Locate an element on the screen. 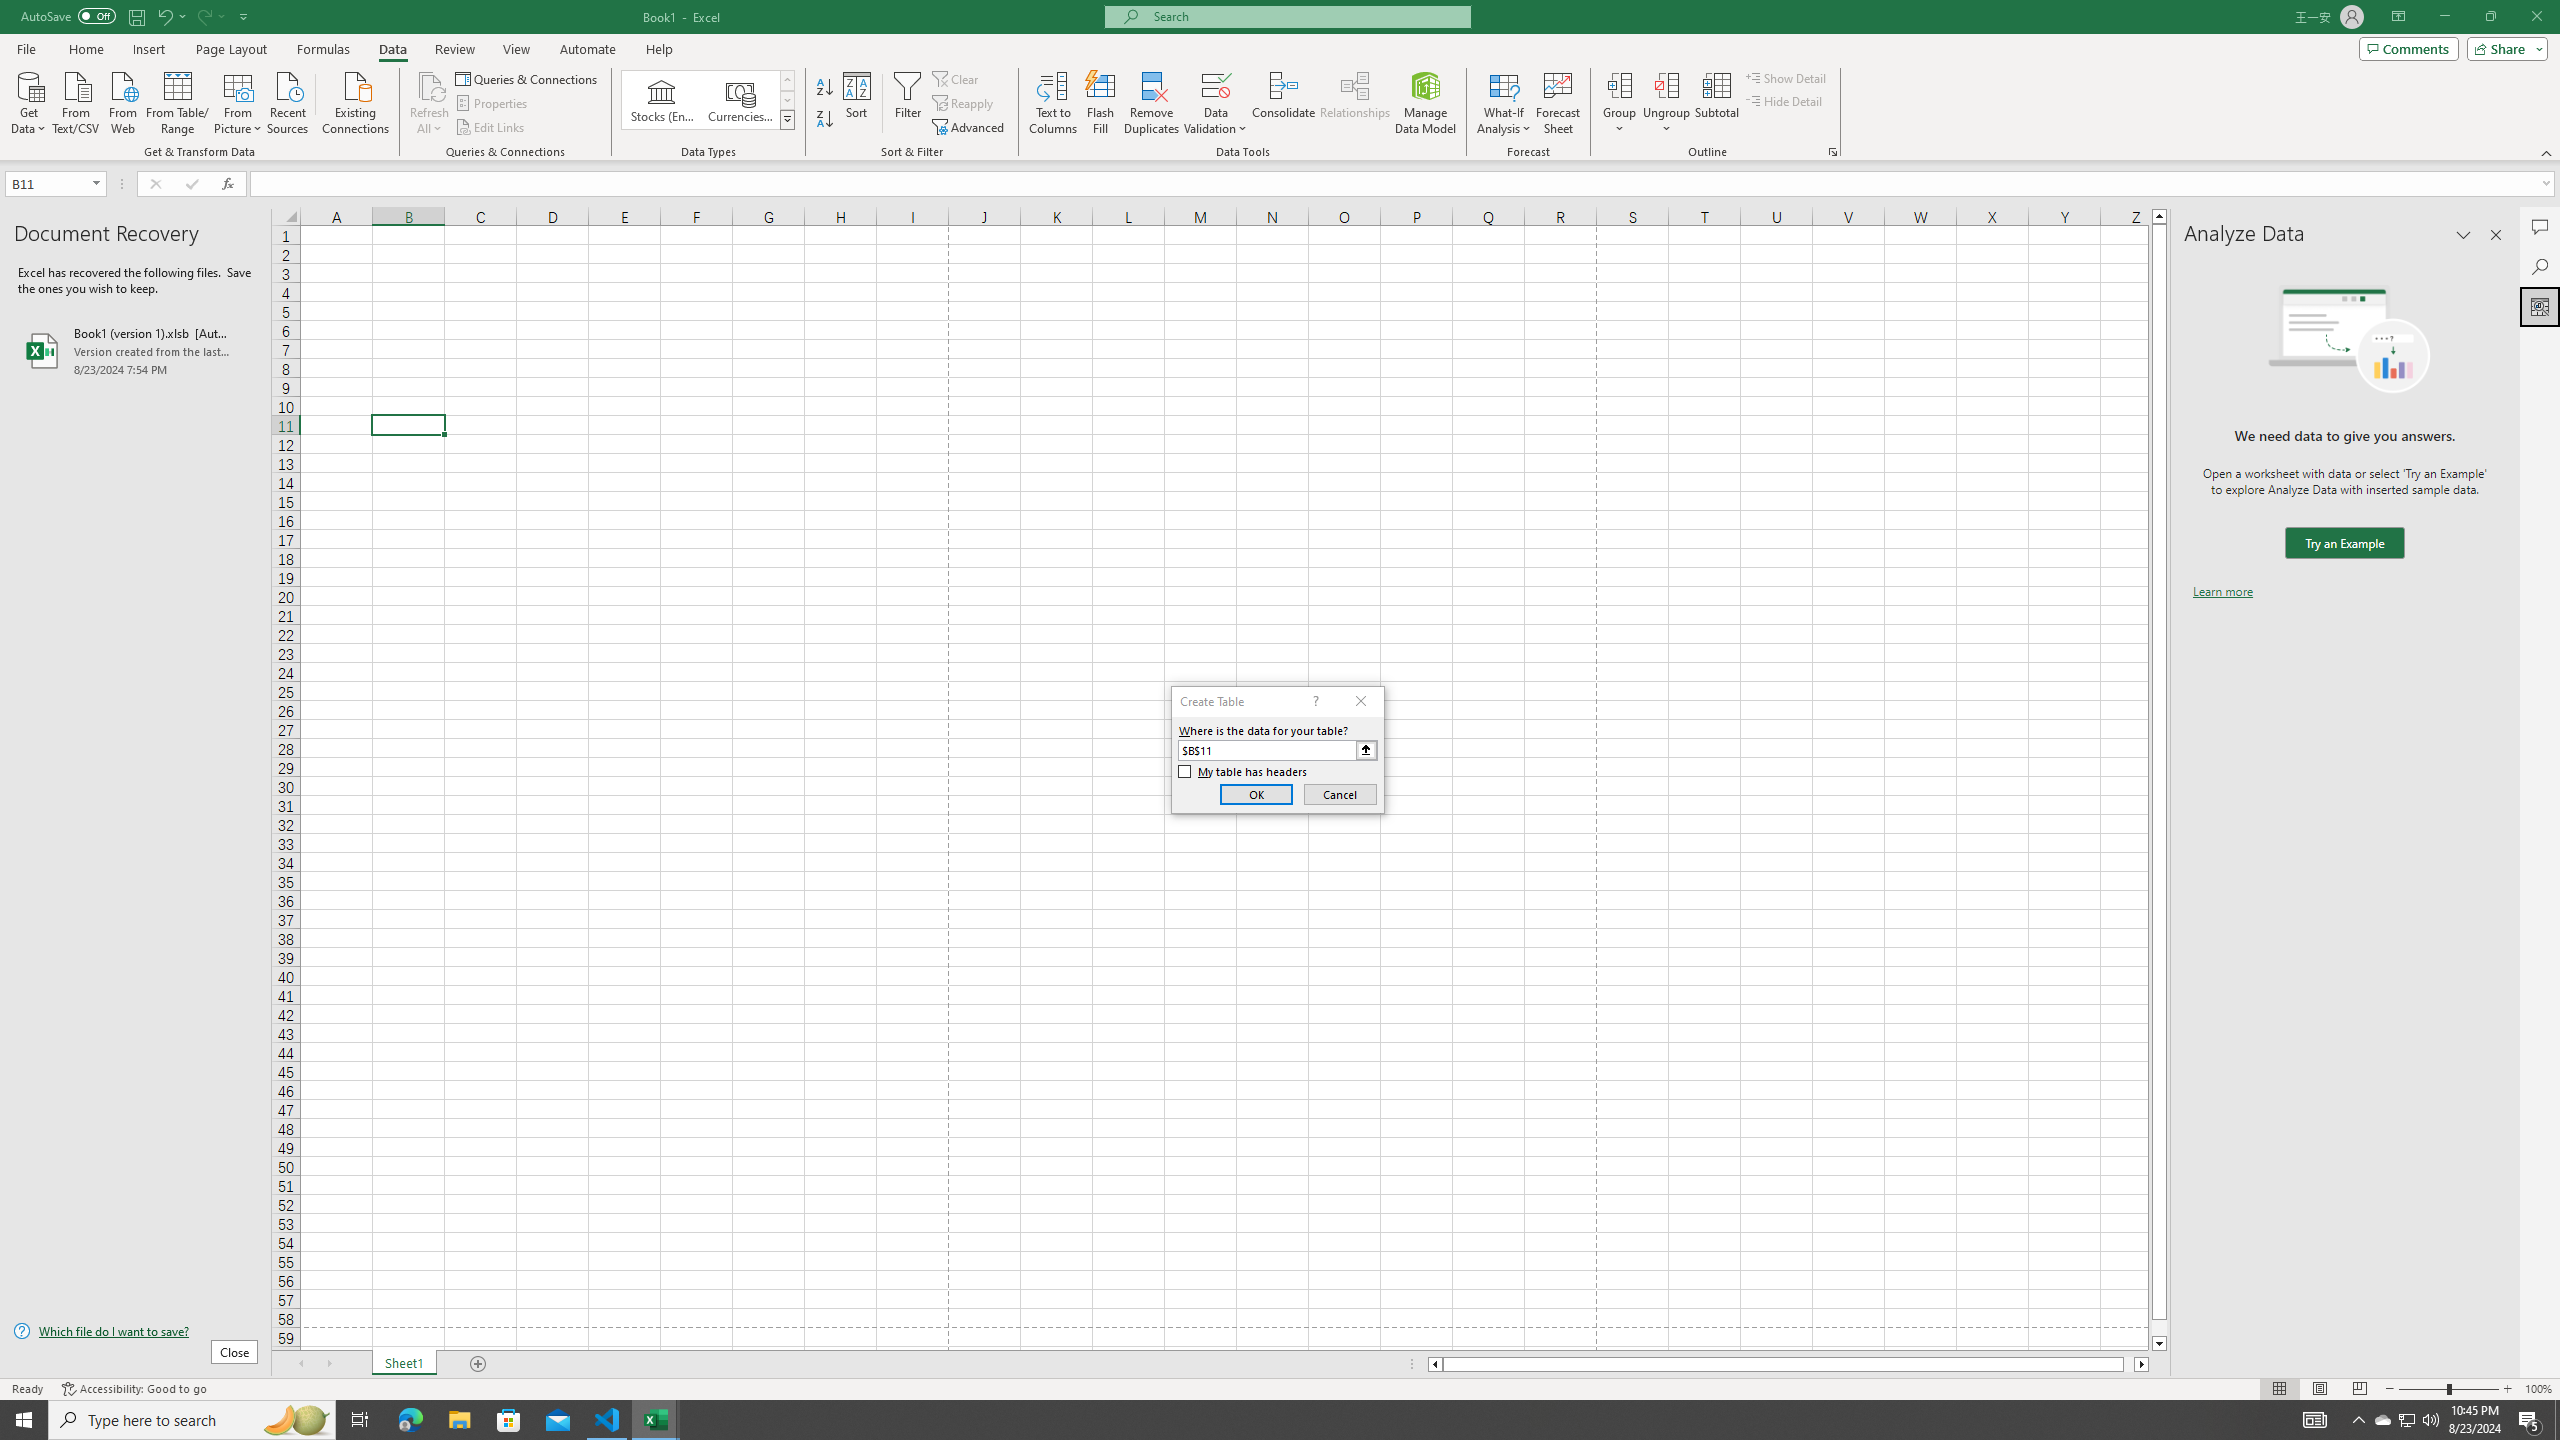  Data Types is located at coordinates (788, 119).